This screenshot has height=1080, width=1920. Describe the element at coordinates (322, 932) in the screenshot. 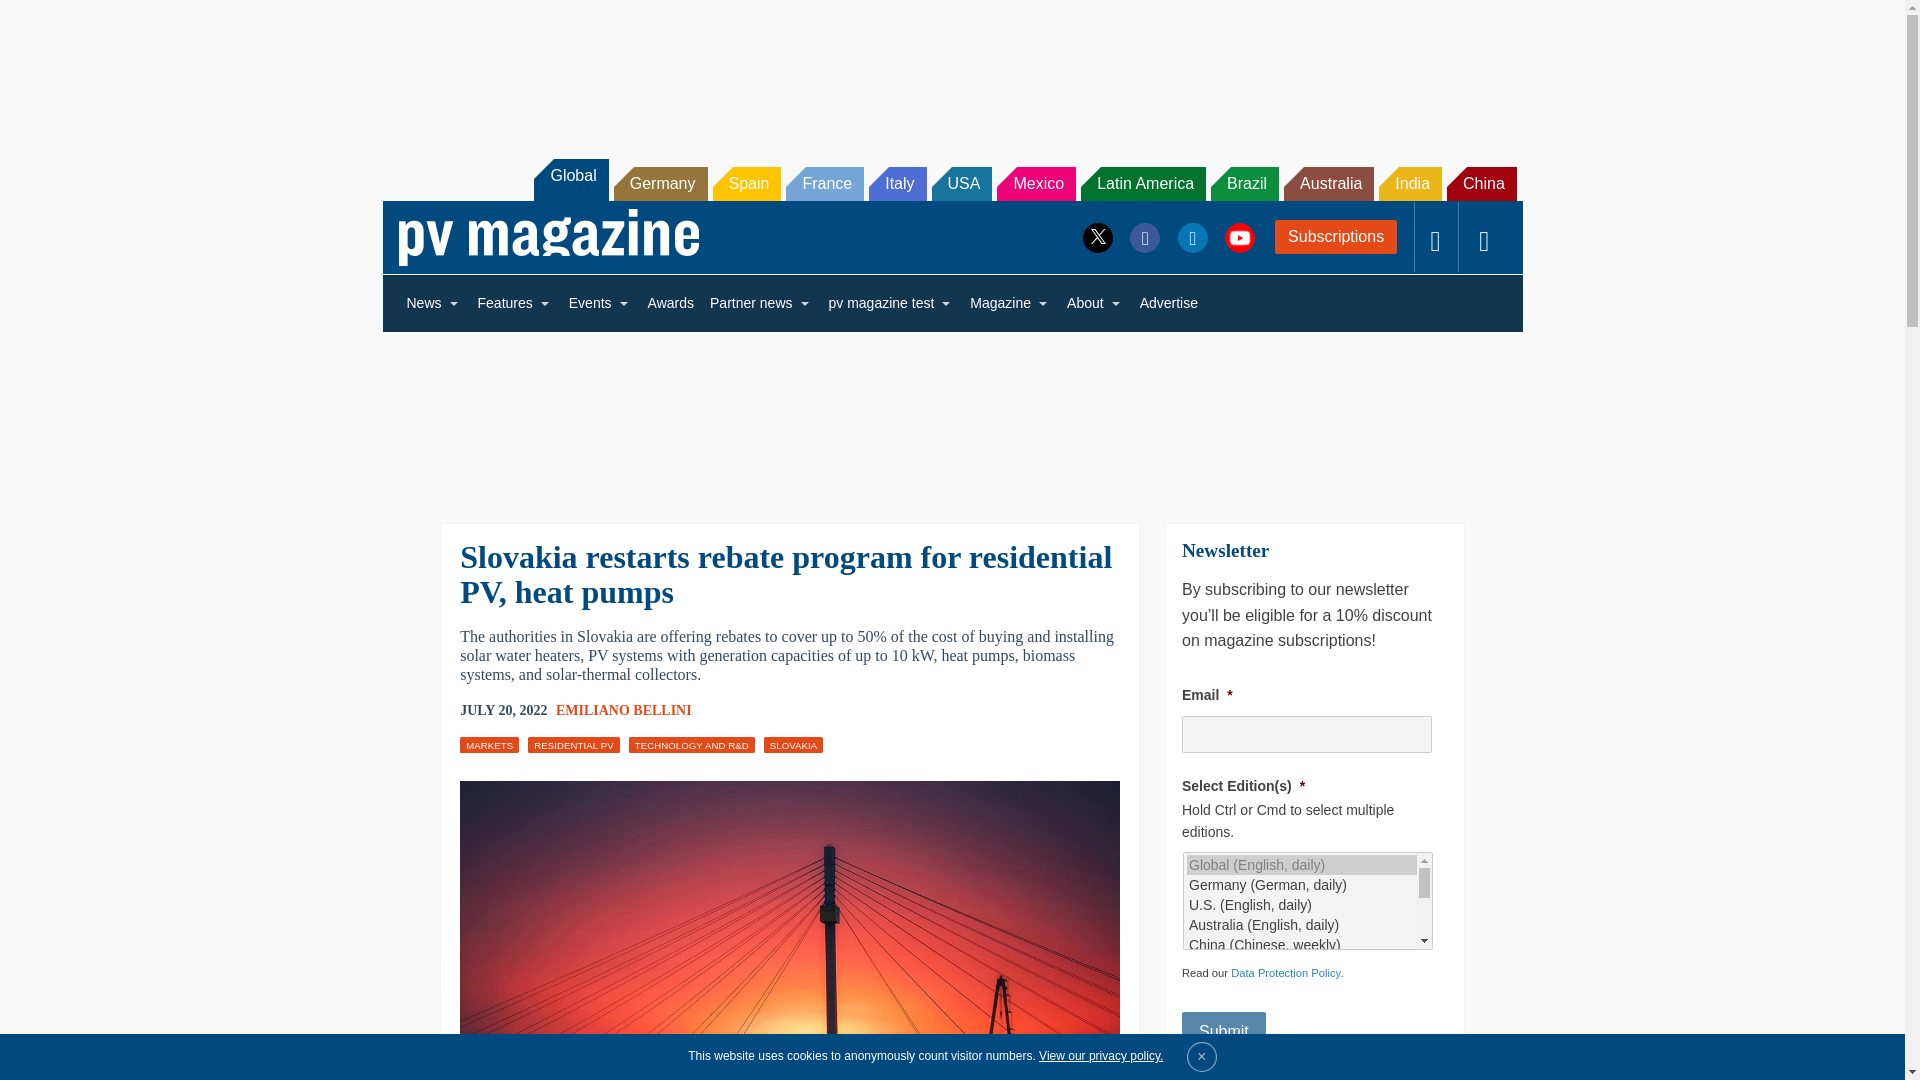

I see `3rd party ad content` at that location.